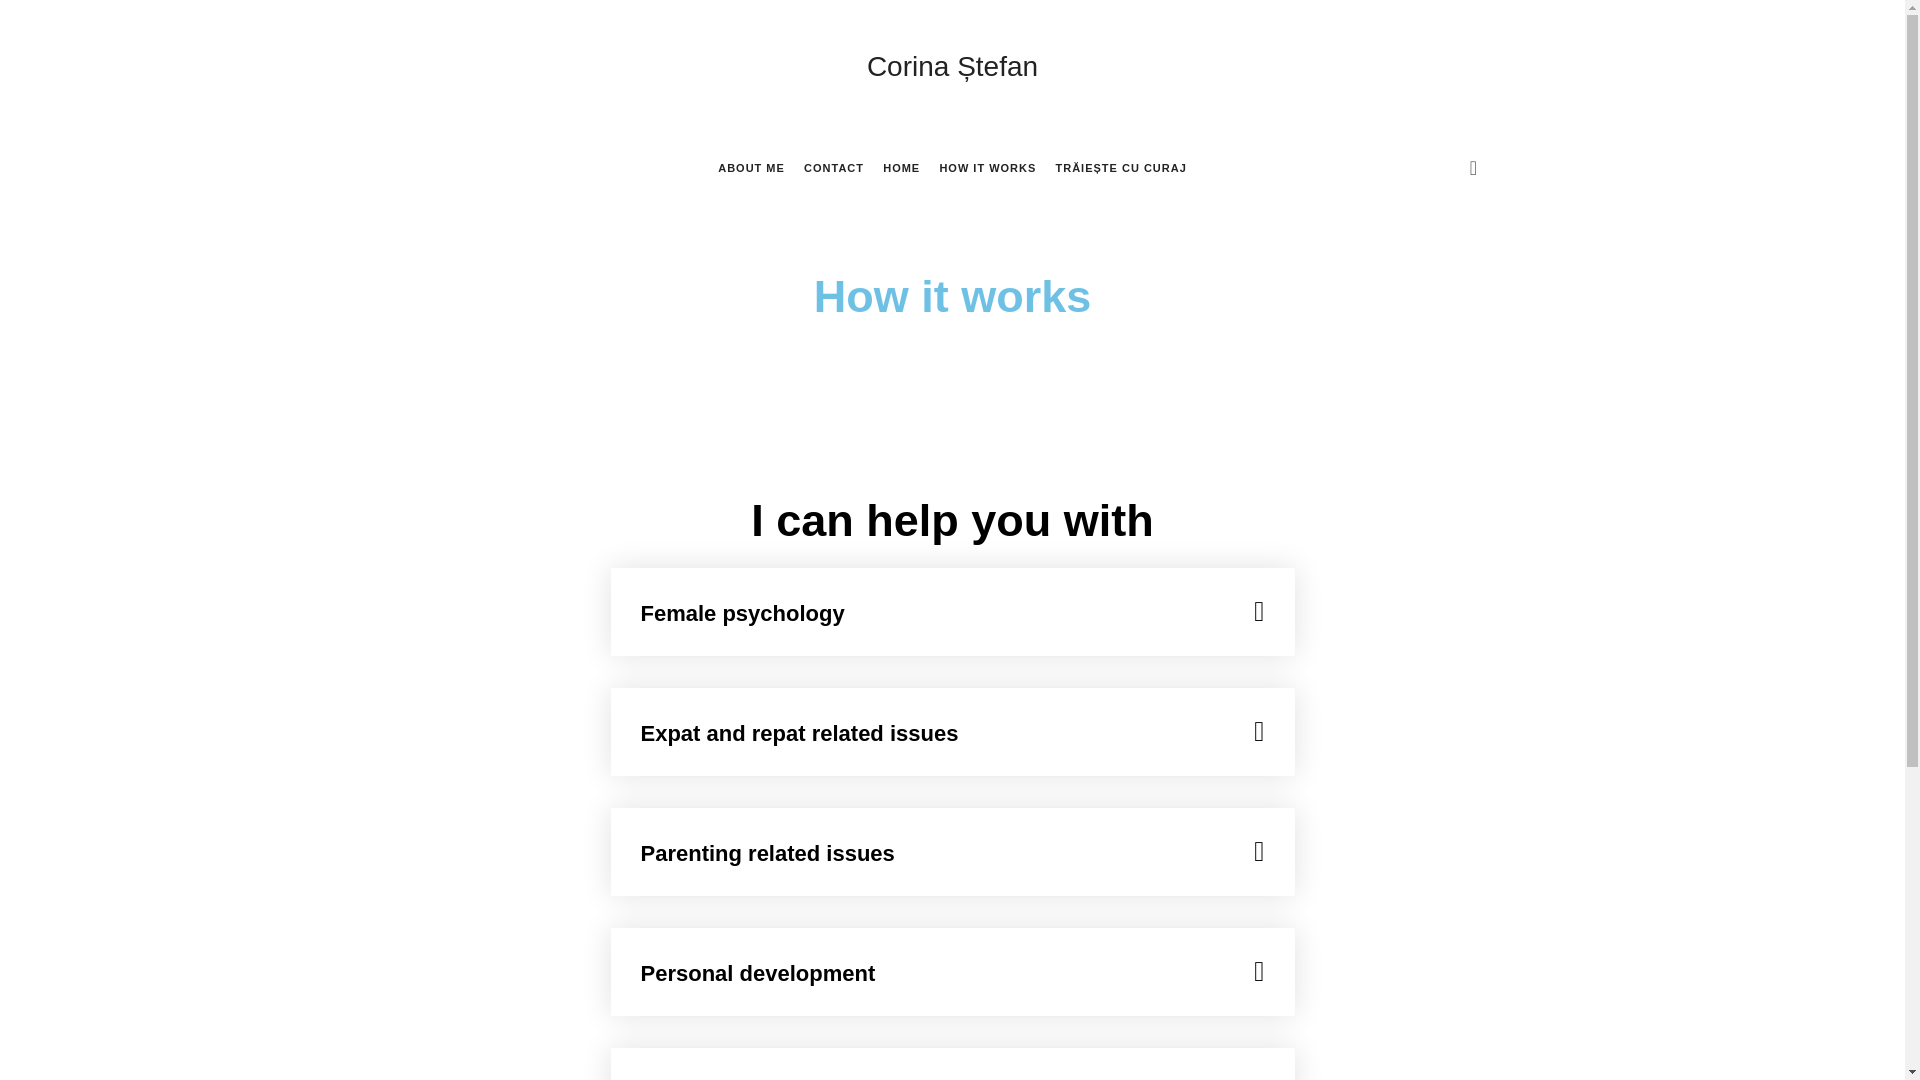 The image size is (1920, 1080). What do you see at coordinates (987, 168) in the screenshot?
I see `HOW IT WORKS` at bounding box center [987, 168].